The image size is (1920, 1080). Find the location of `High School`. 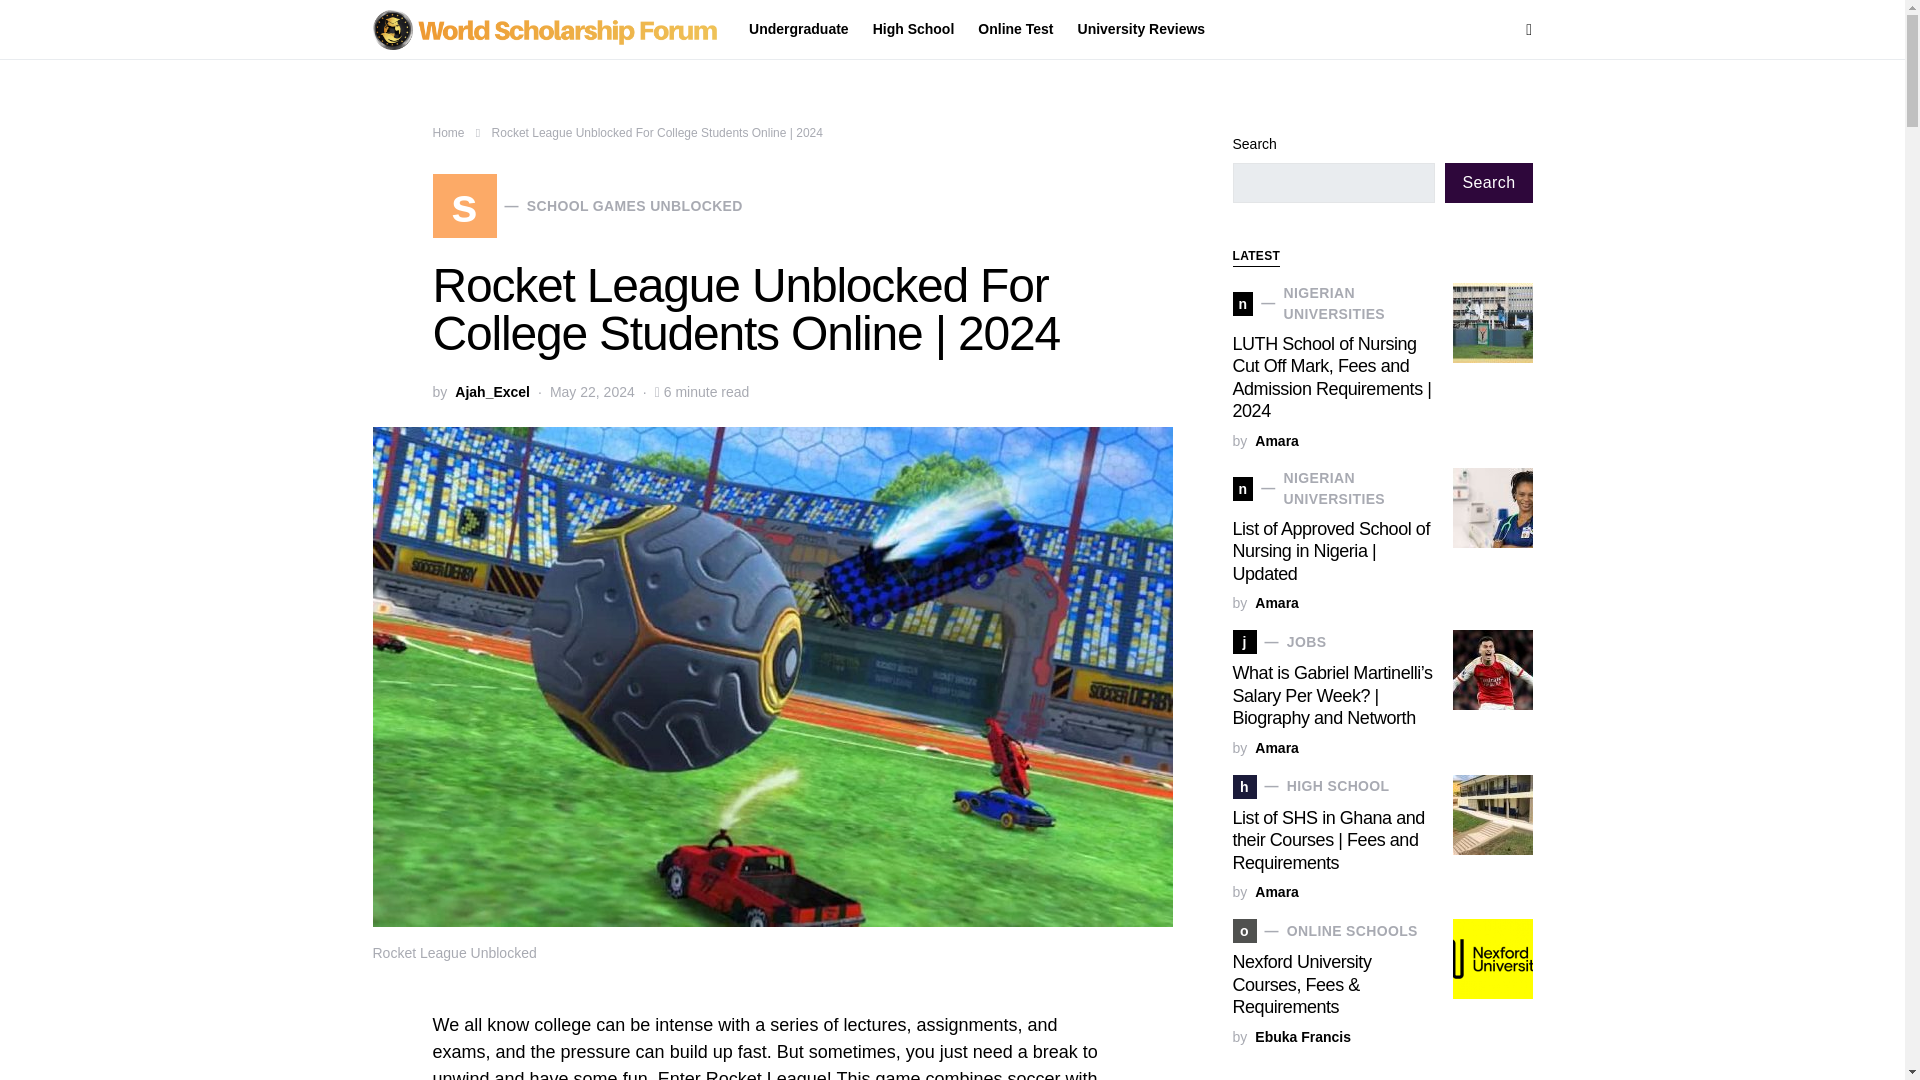

High School is located at coordinates (914, 30).